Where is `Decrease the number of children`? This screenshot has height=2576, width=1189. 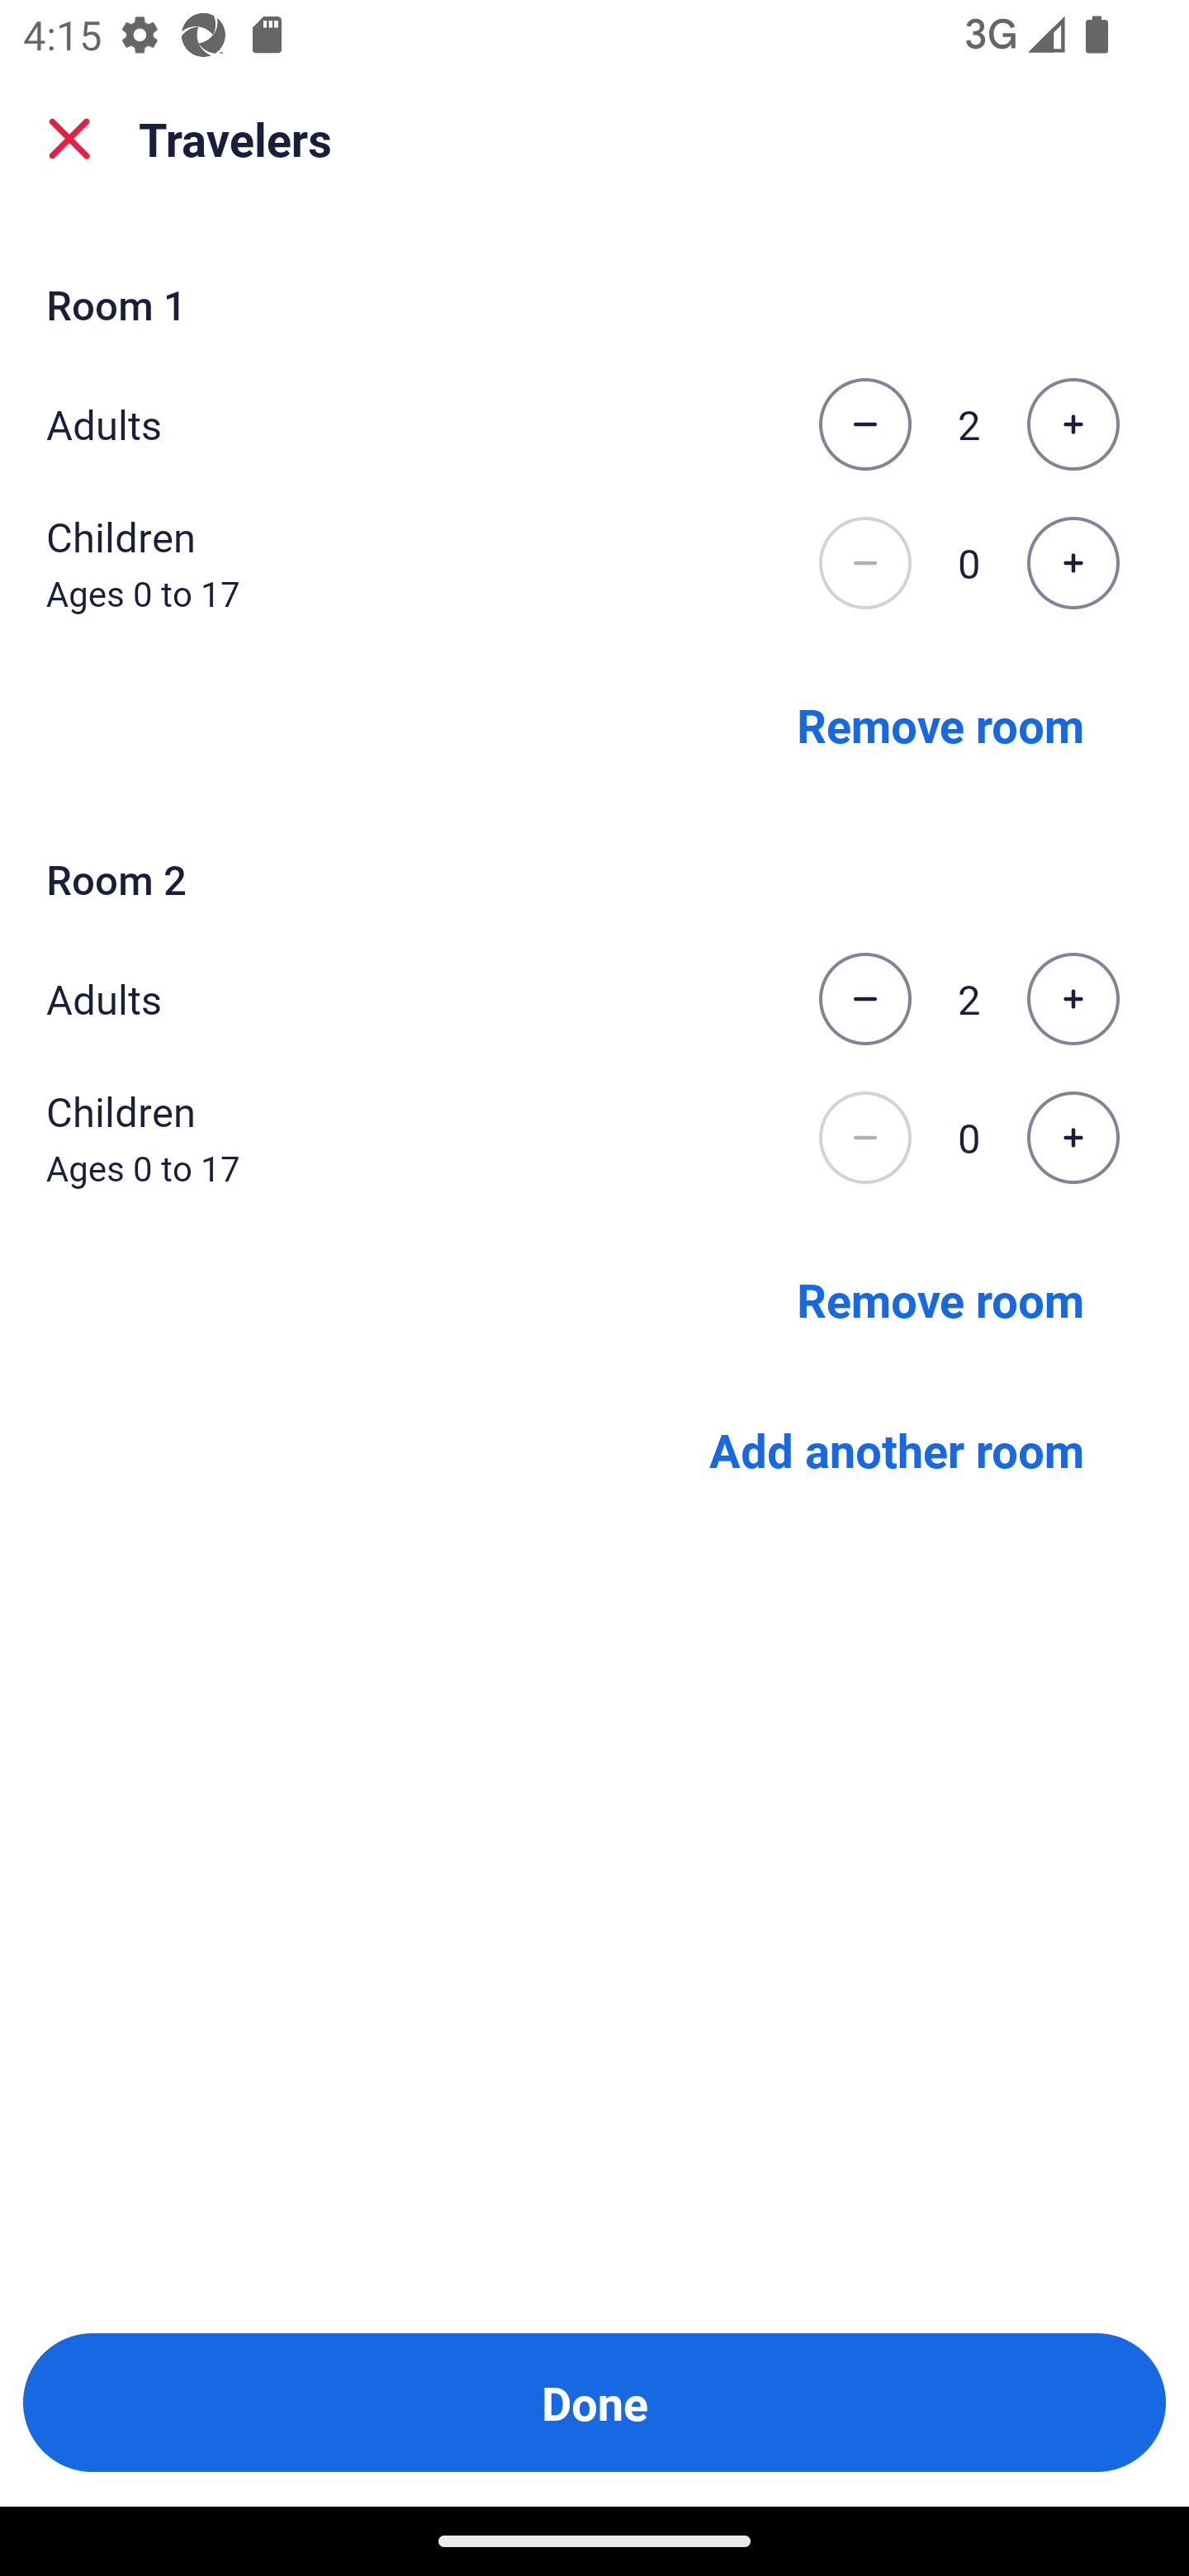
Decrease the number of children is located at coordinates (865, 564).